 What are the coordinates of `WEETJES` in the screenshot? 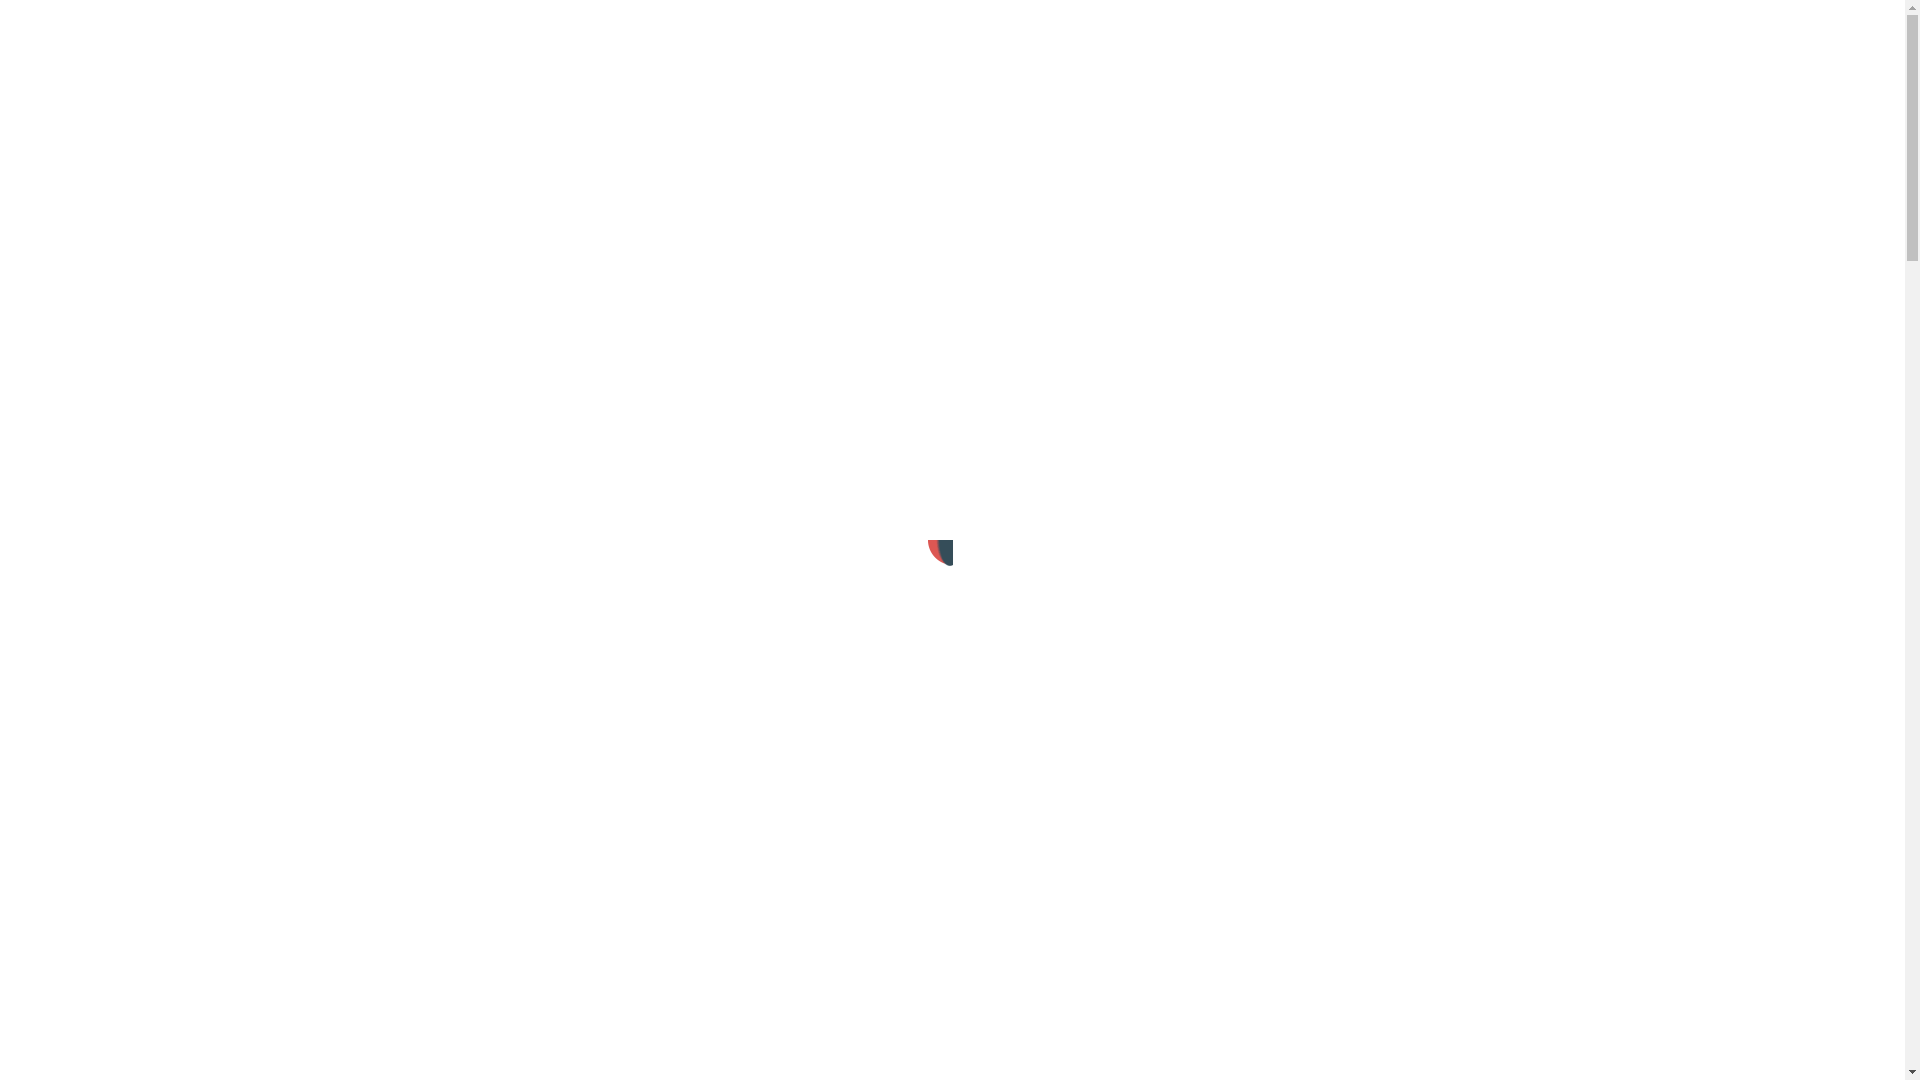 It's located at (370, 27).